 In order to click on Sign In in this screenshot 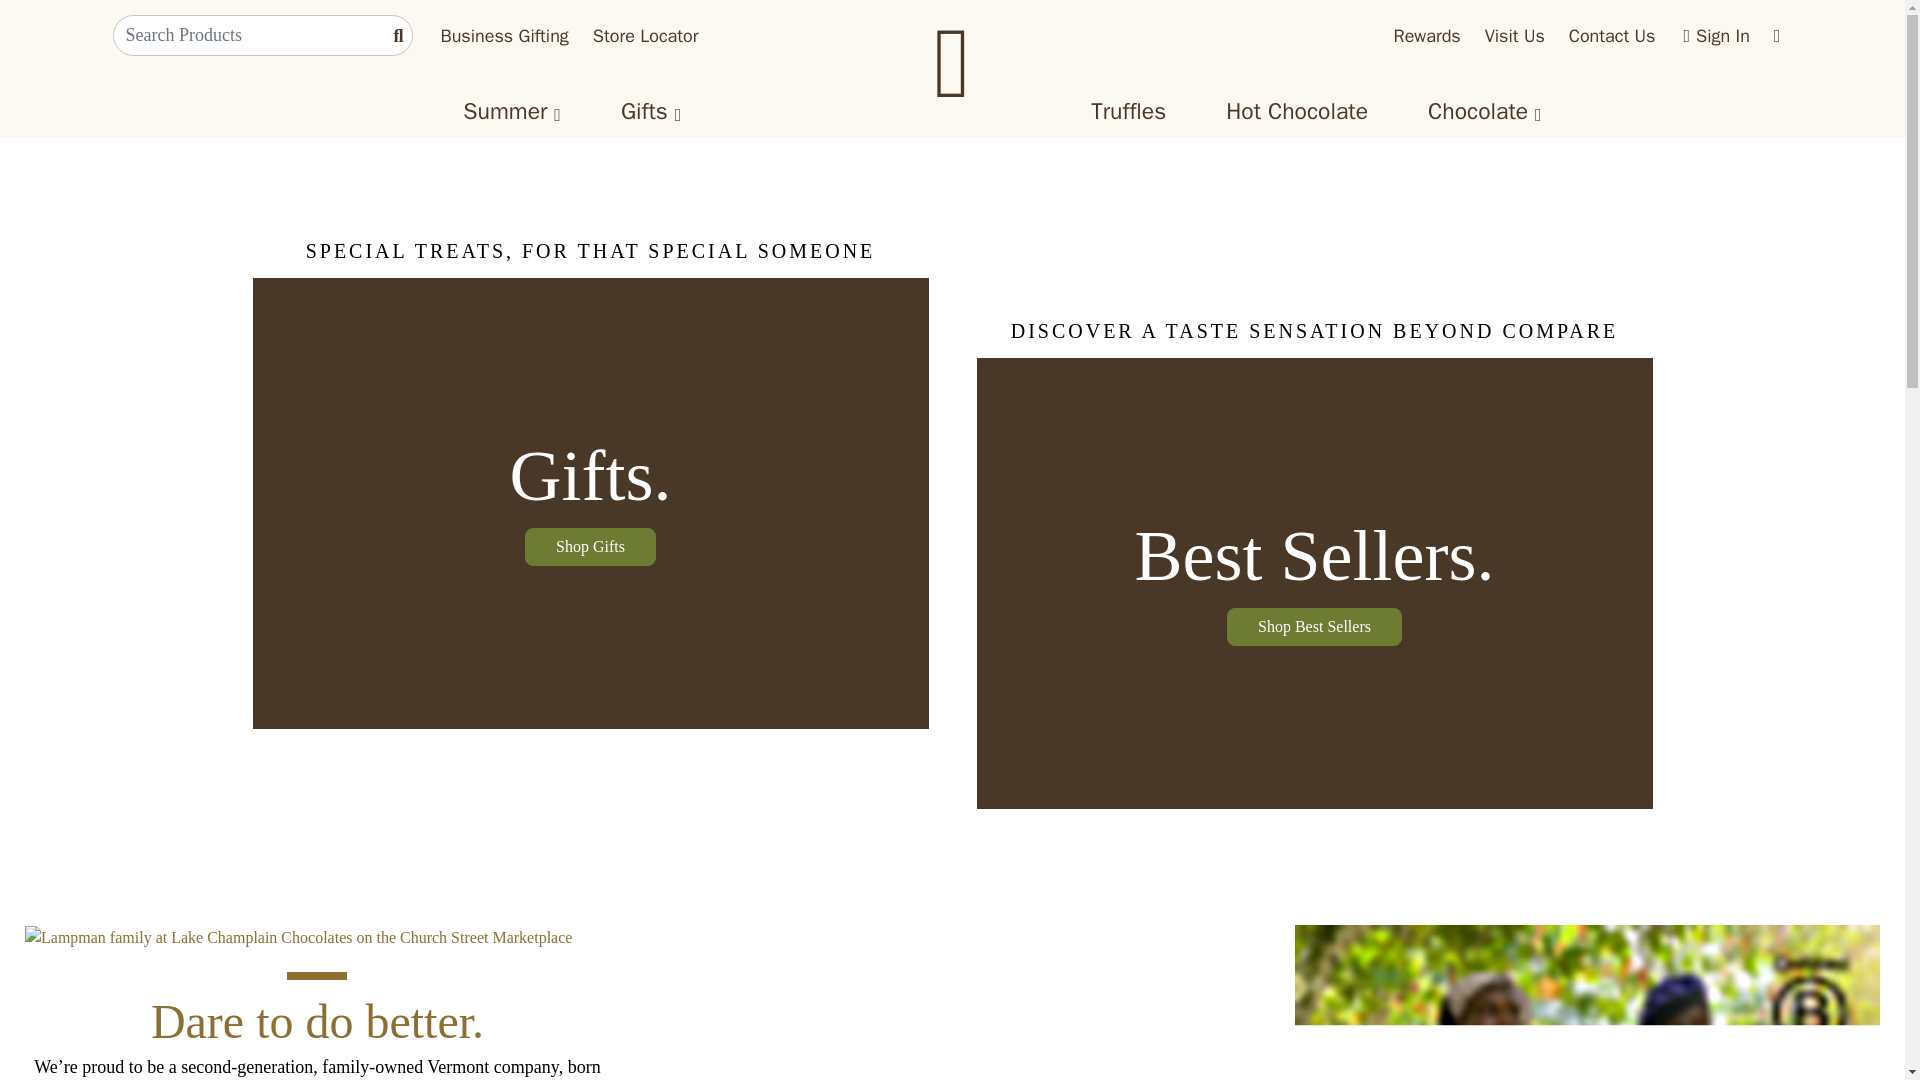, I will do `click(1716, 35)`.